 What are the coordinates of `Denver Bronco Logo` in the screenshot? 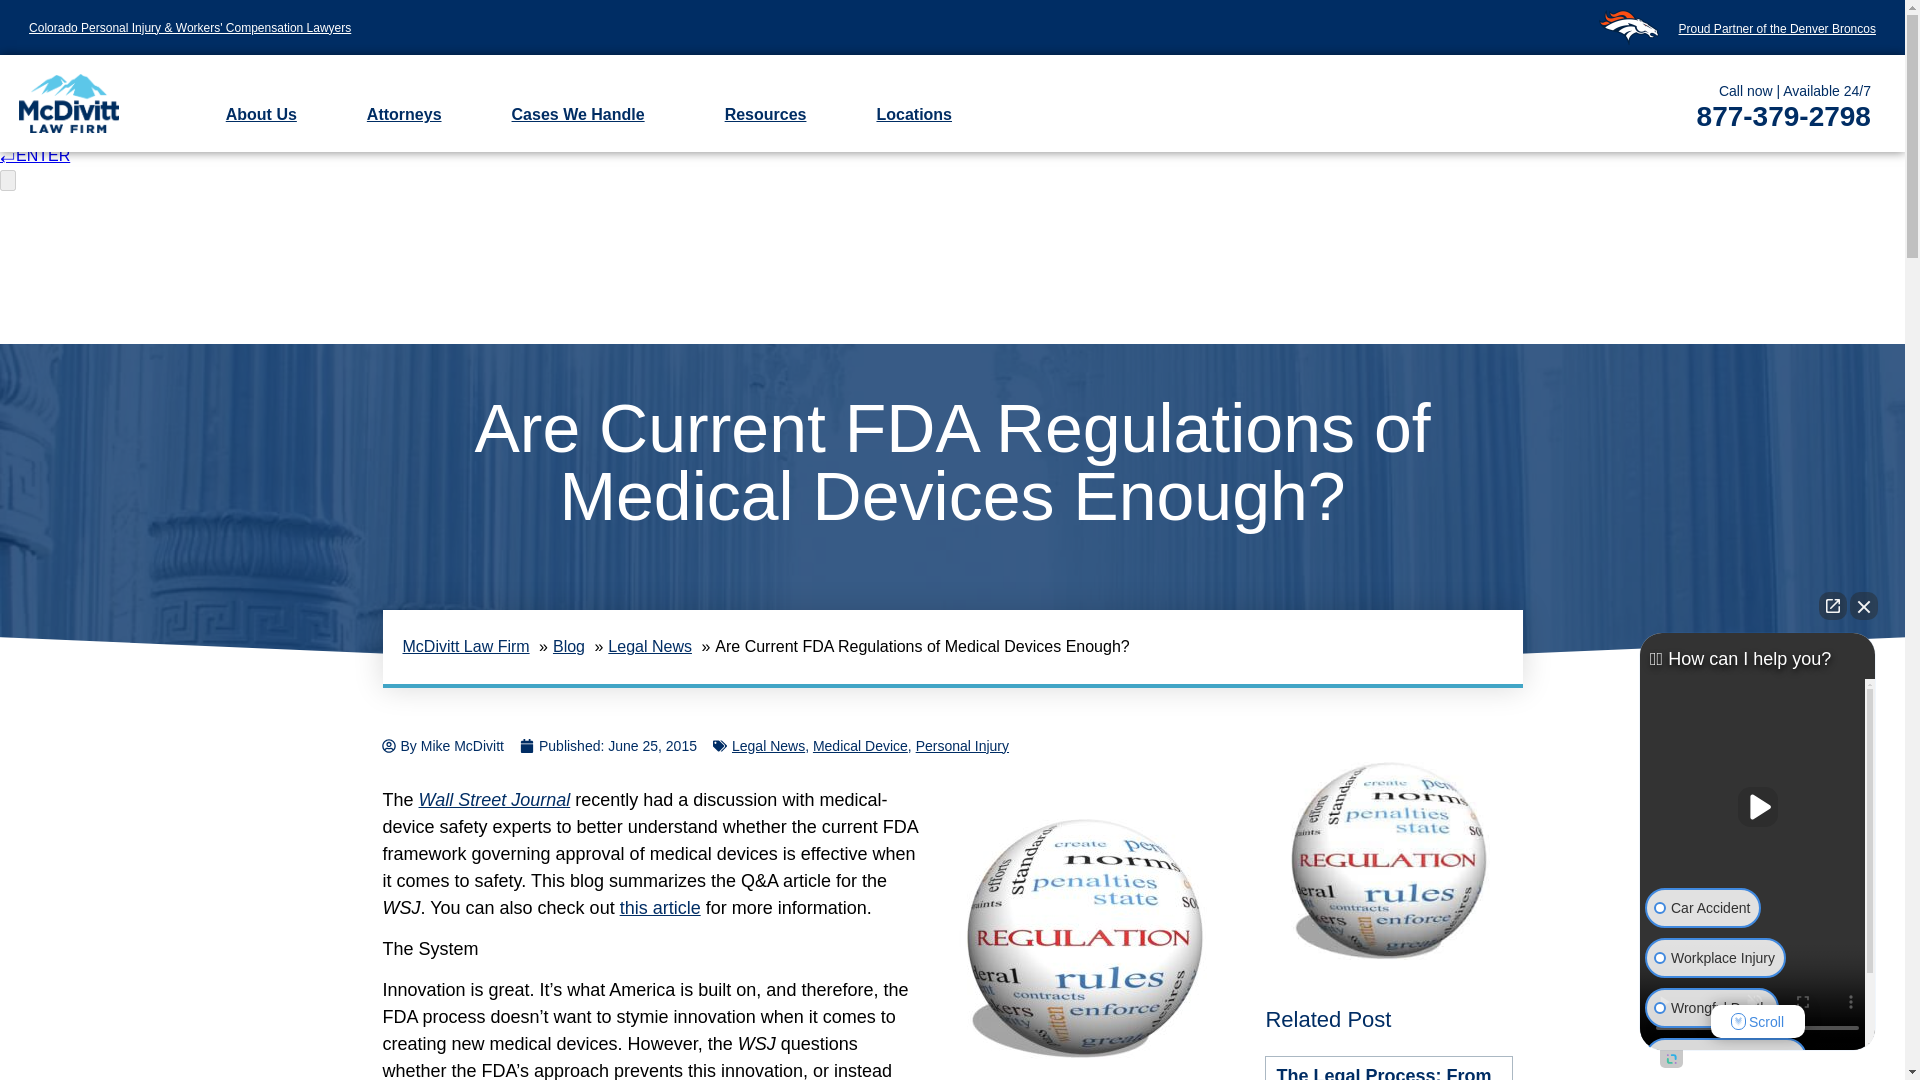 It's located at (1628, 27).